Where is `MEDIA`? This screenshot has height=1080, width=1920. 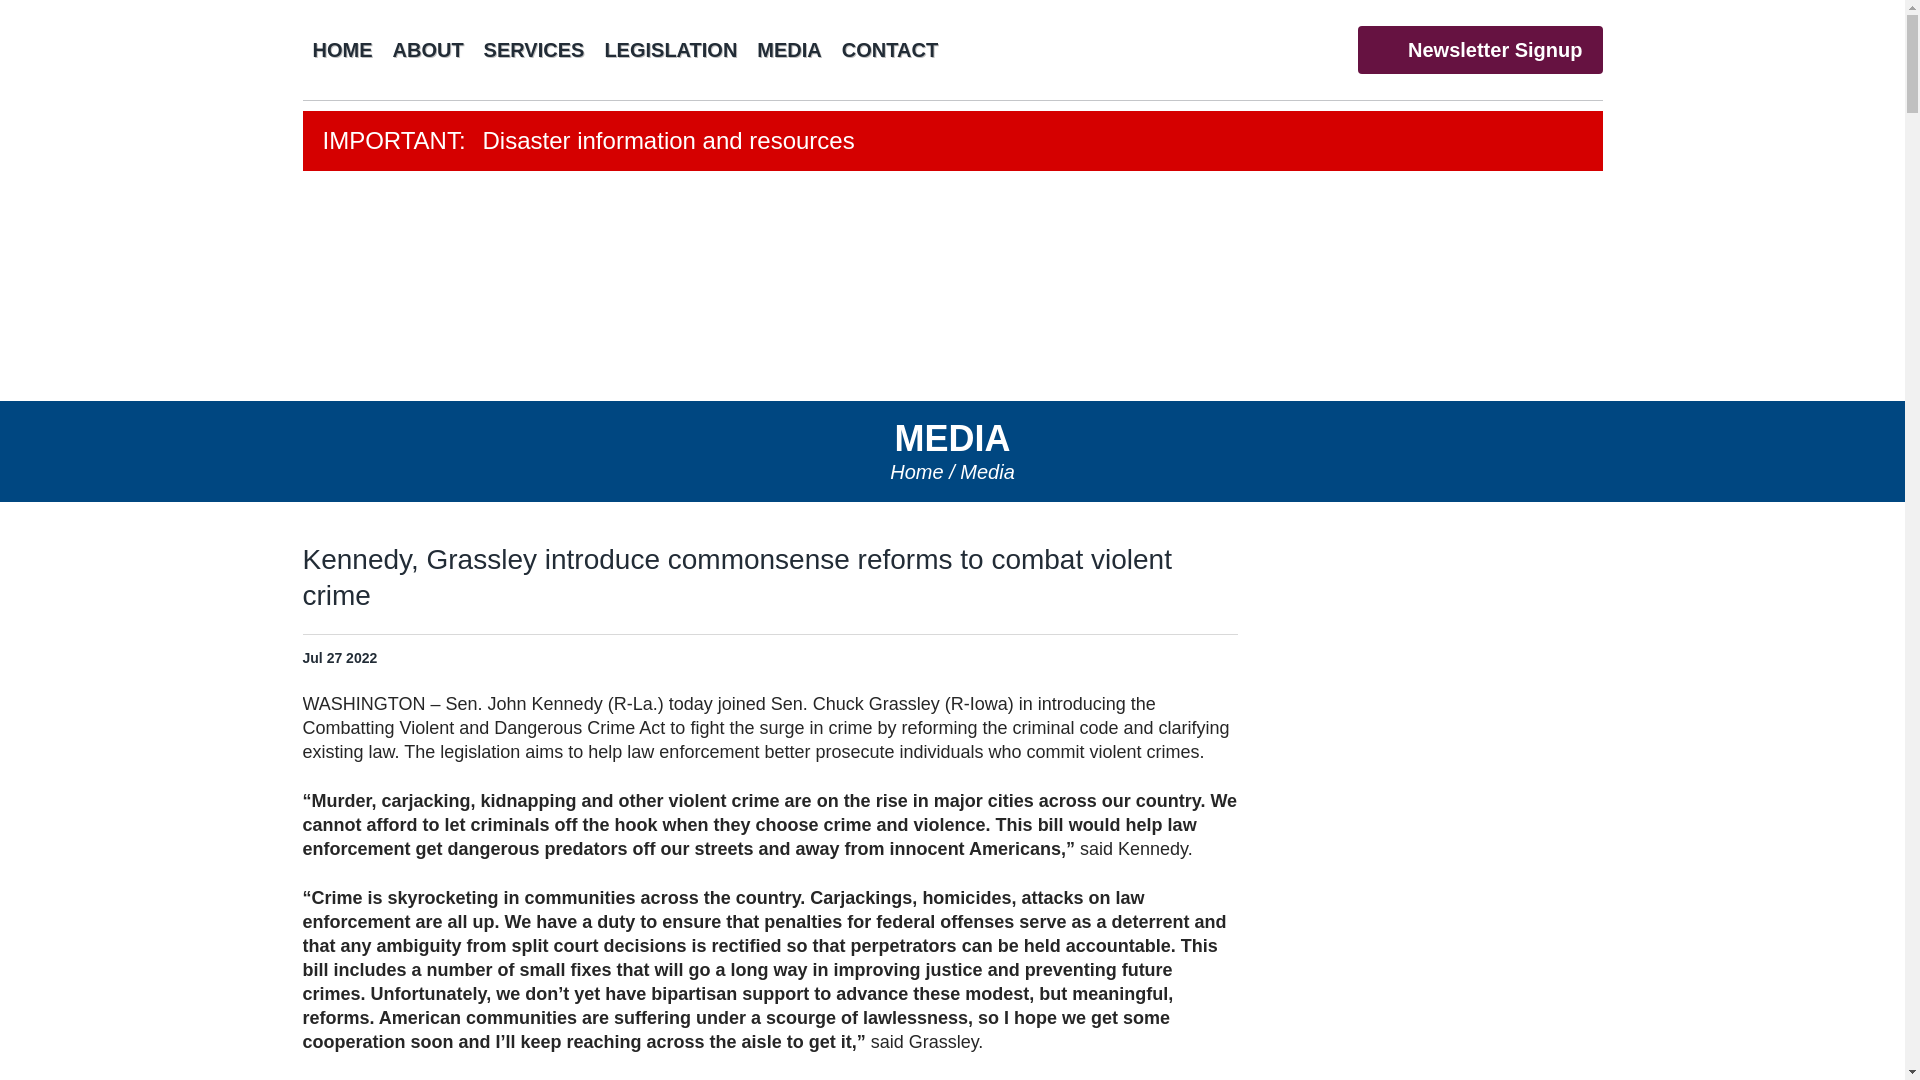
MEDIA is located at coordinates (788, 49).